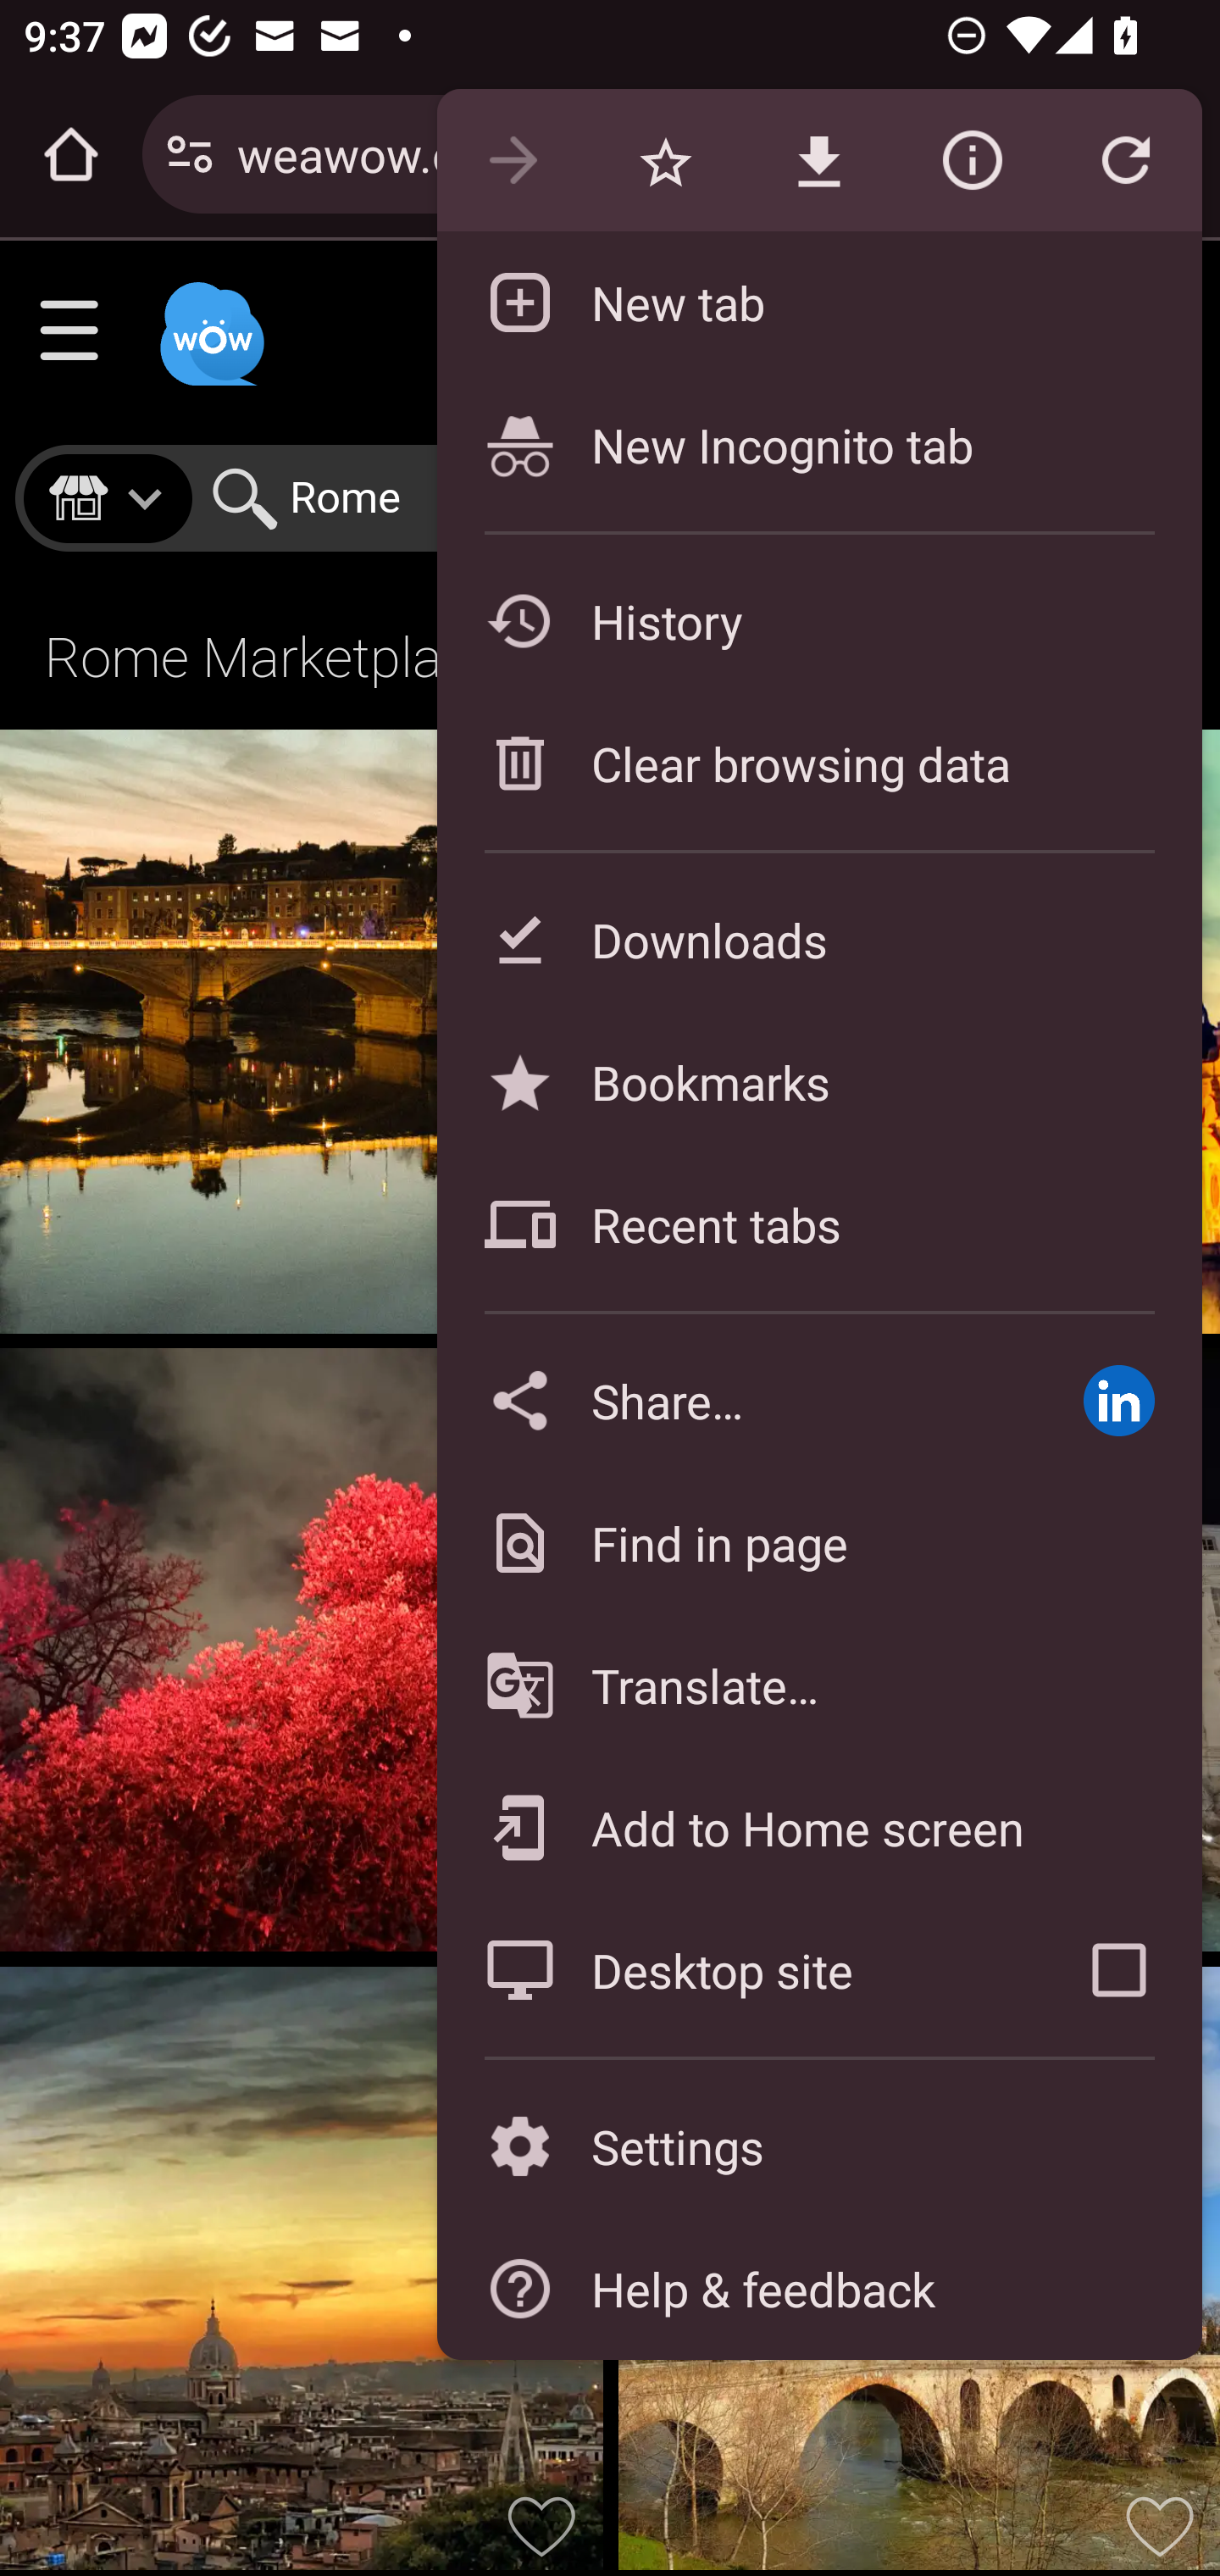 This screenshot has width=1220, height=2576. Describe the element at coordinates (818, 620) in the screenshot. I see `History` at that location.